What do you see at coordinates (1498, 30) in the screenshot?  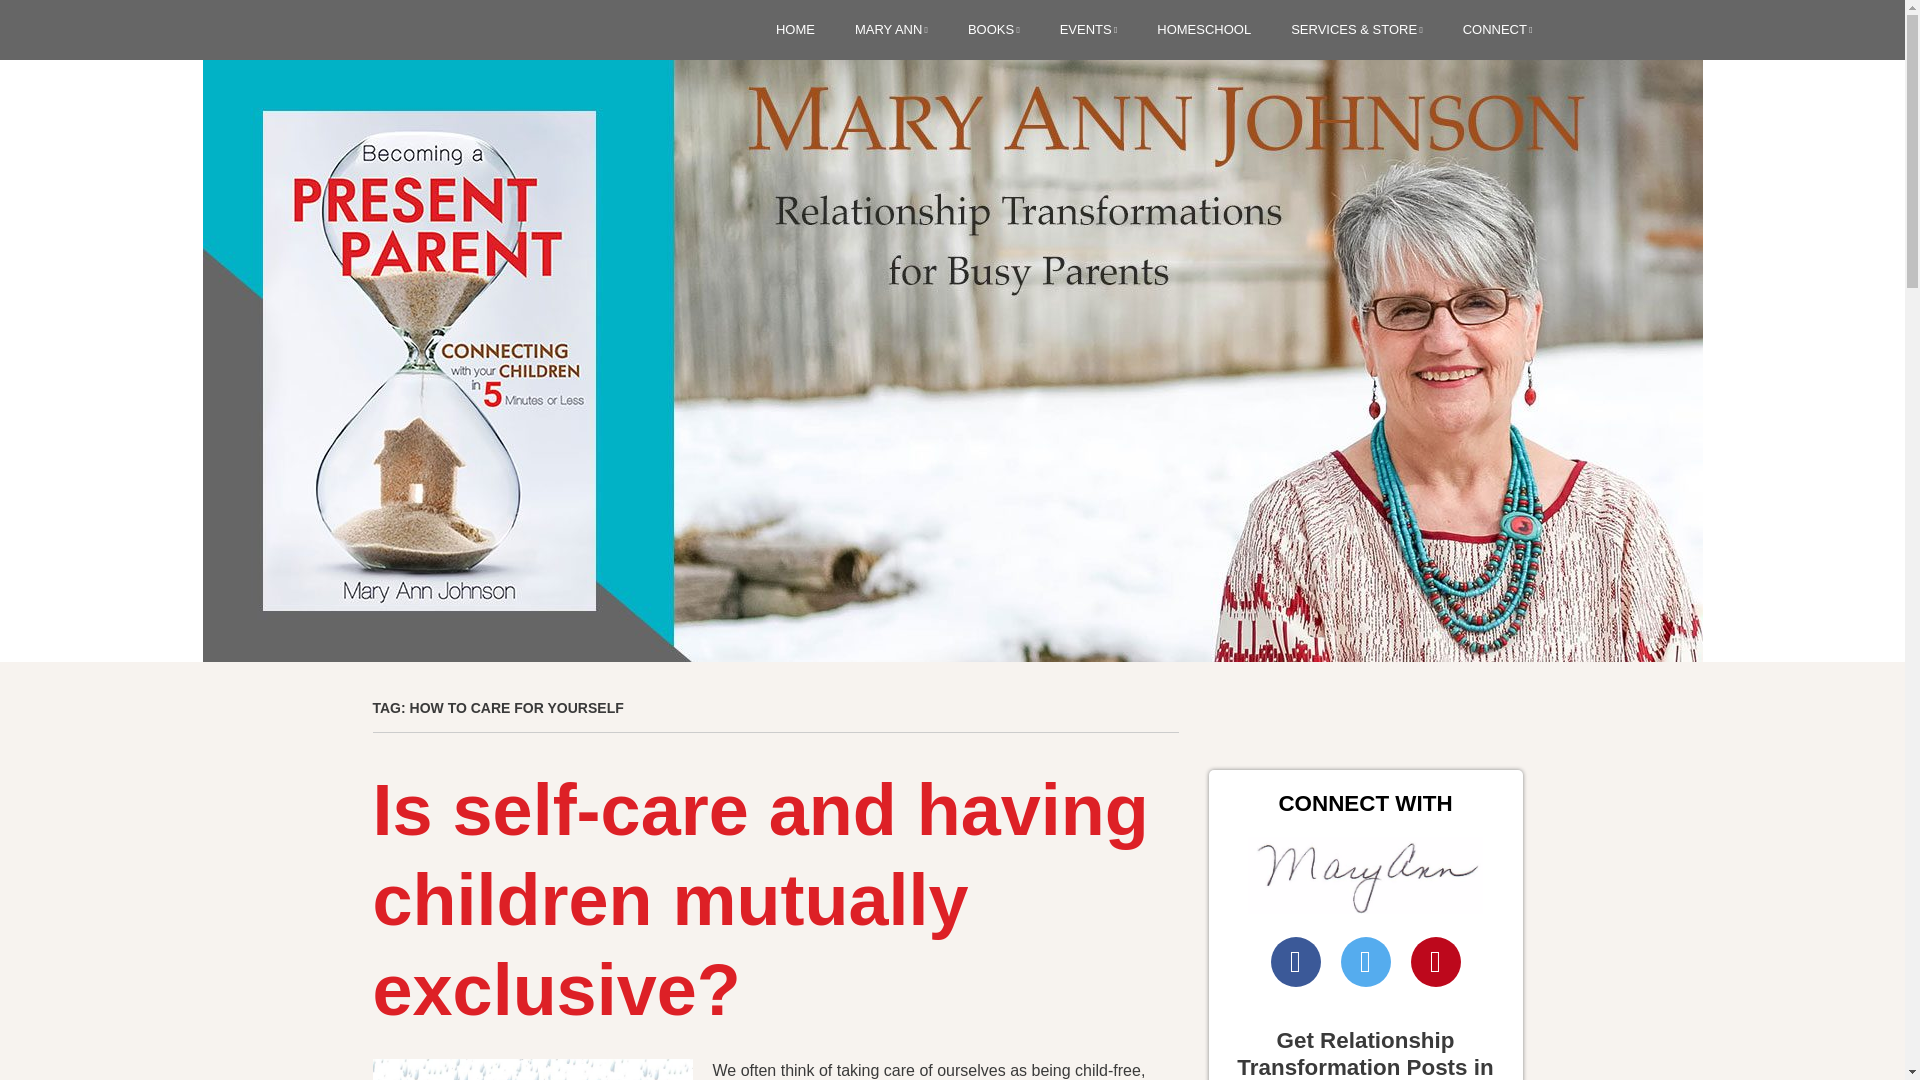 I see `CONNECT` at bounding box center [1498, 30].